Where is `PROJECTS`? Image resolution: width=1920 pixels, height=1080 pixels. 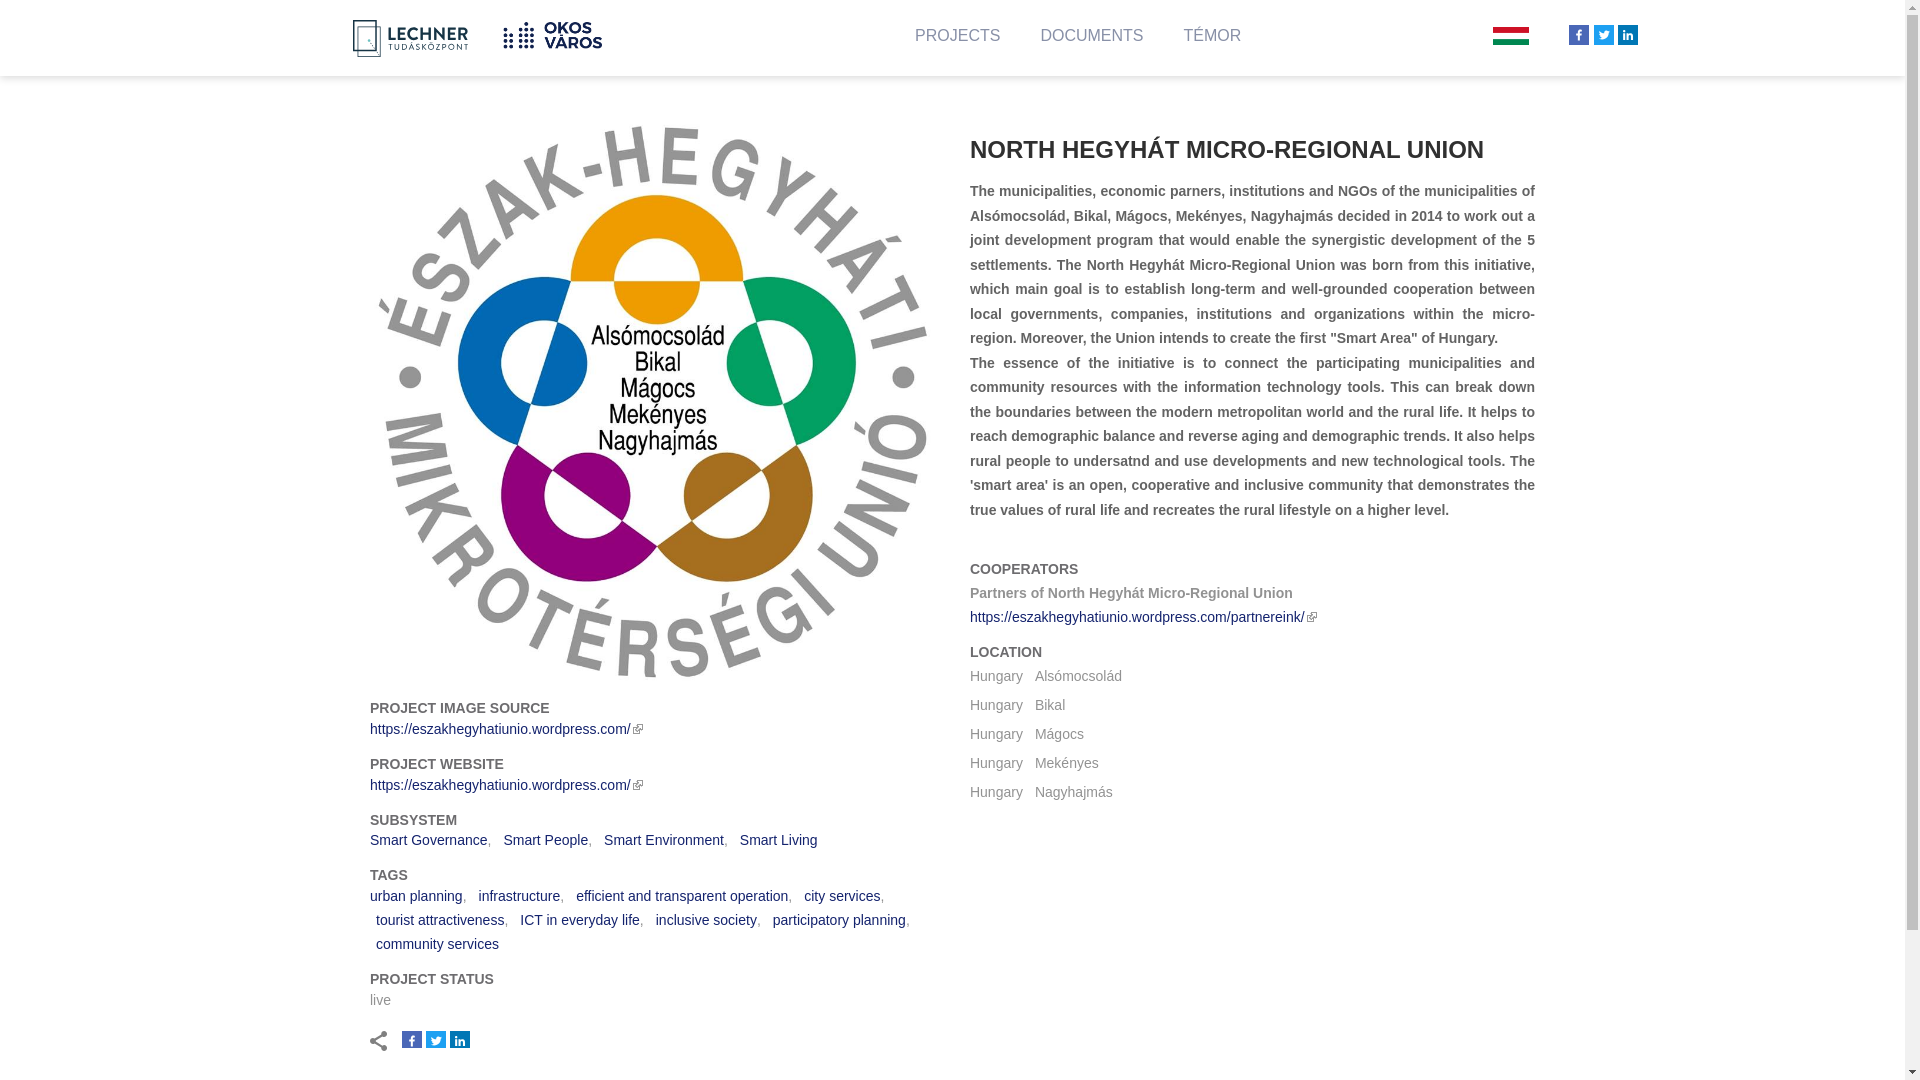
PROJECTS is located at coordinates (958, 42).